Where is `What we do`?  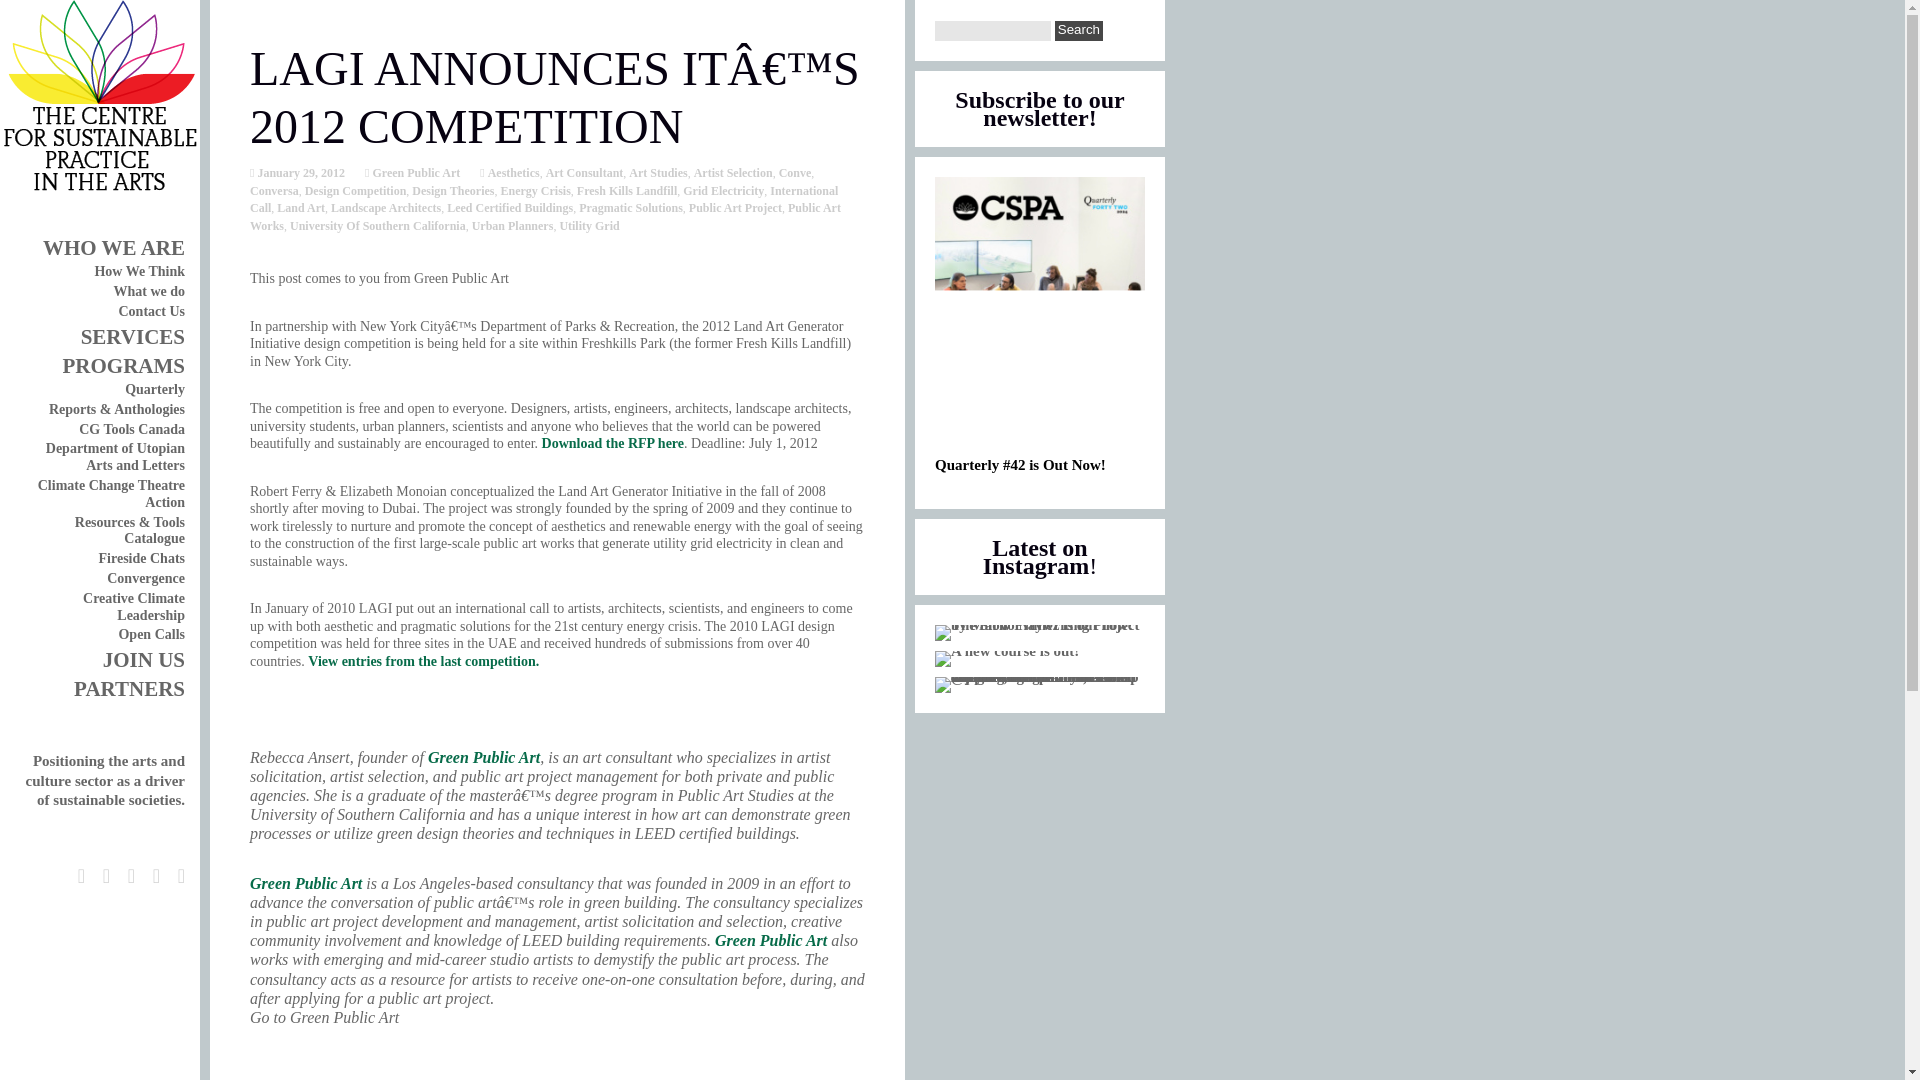
What we do is located at coordinates (148, 292).